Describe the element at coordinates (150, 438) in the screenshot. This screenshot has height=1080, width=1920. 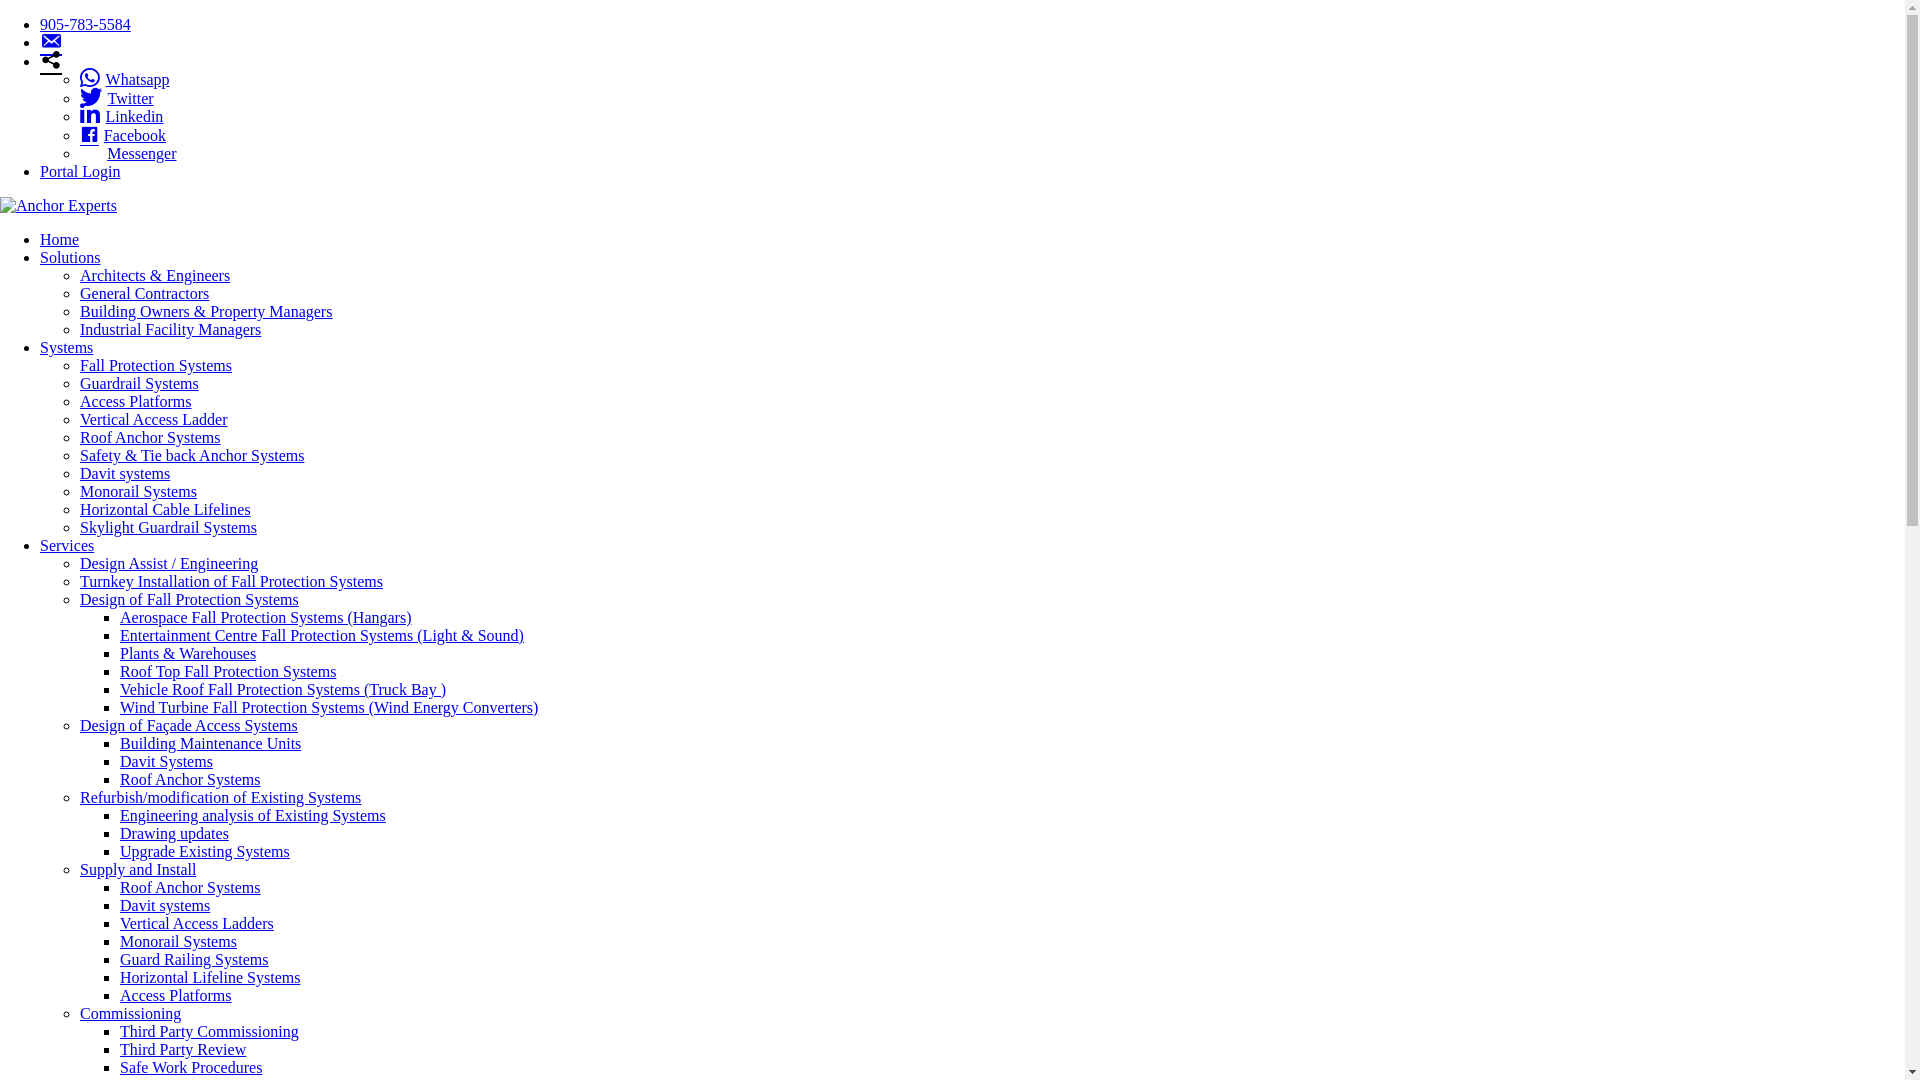
I see `Roof Anchor Systems` at that location.